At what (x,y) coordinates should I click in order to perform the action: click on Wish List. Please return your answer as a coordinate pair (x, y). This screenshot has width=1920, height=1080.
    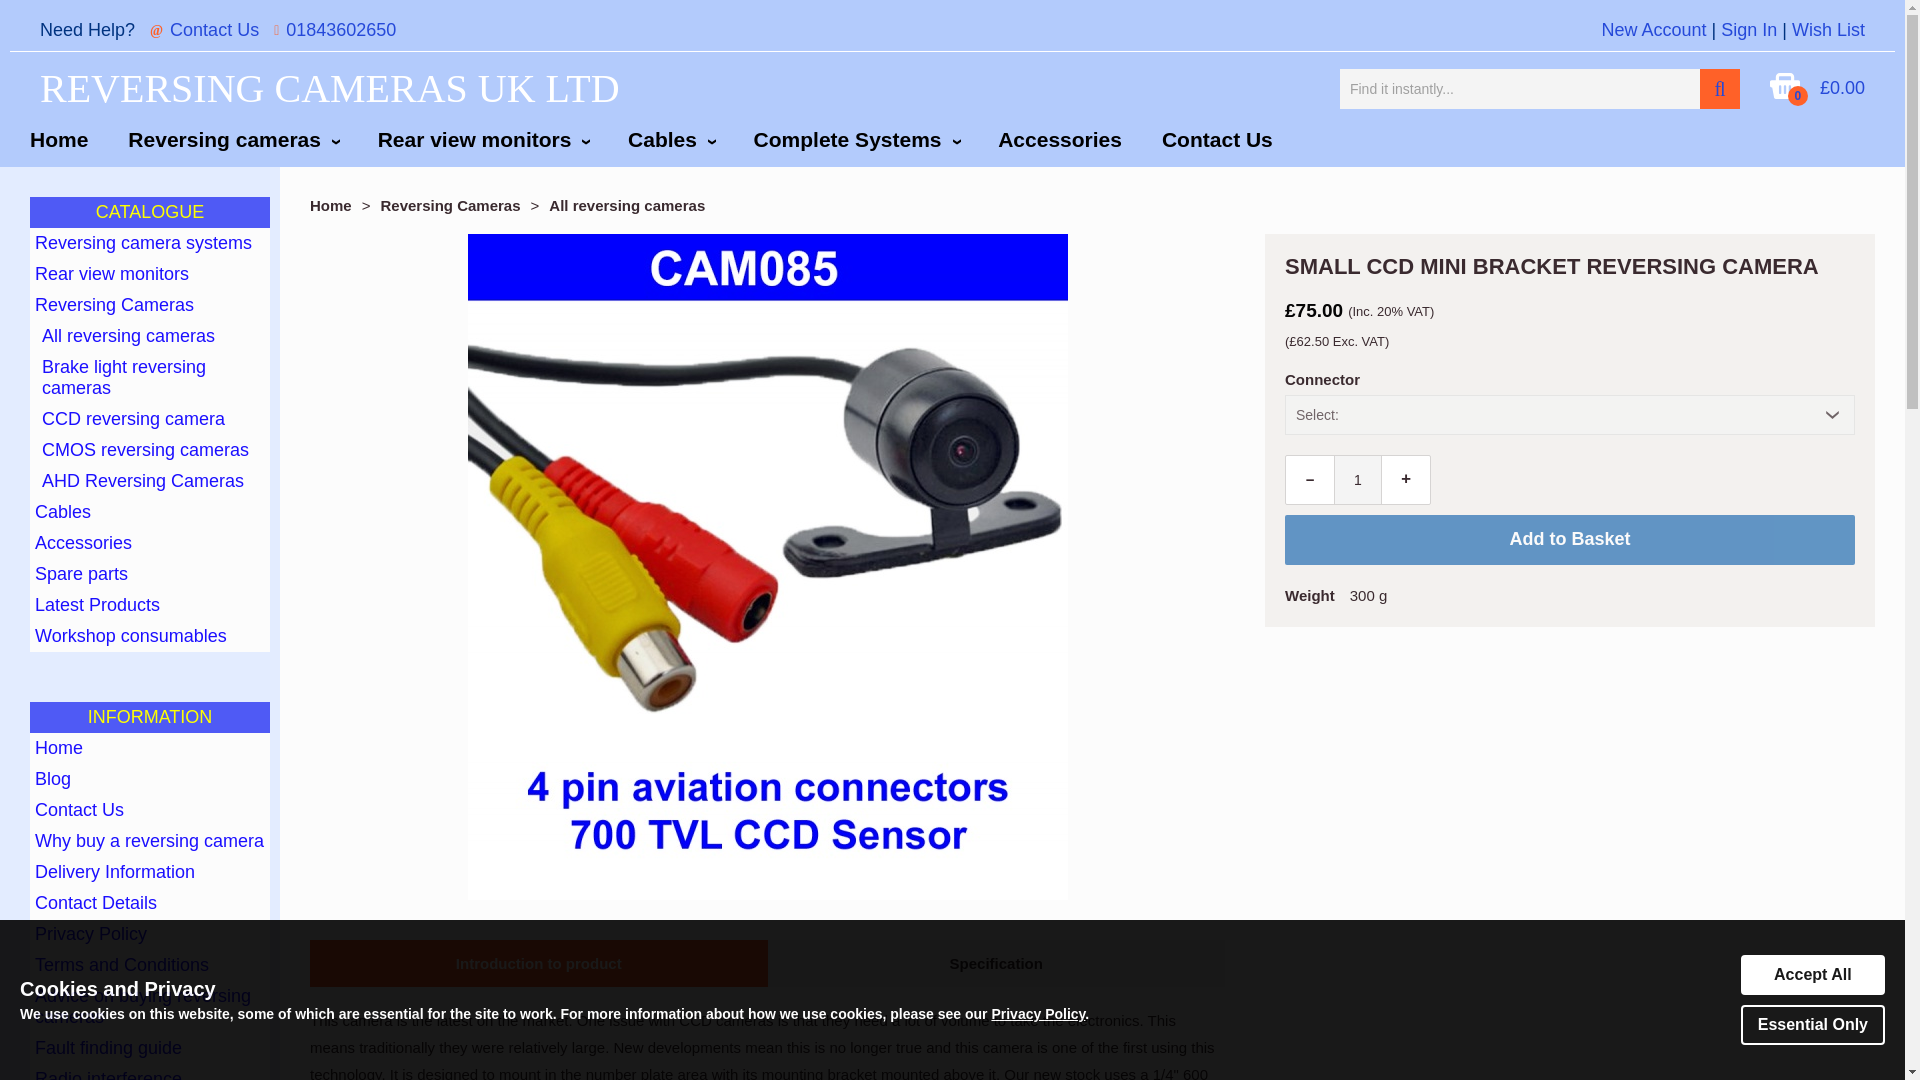
    Looking at the image, I should click on (1828, 30).